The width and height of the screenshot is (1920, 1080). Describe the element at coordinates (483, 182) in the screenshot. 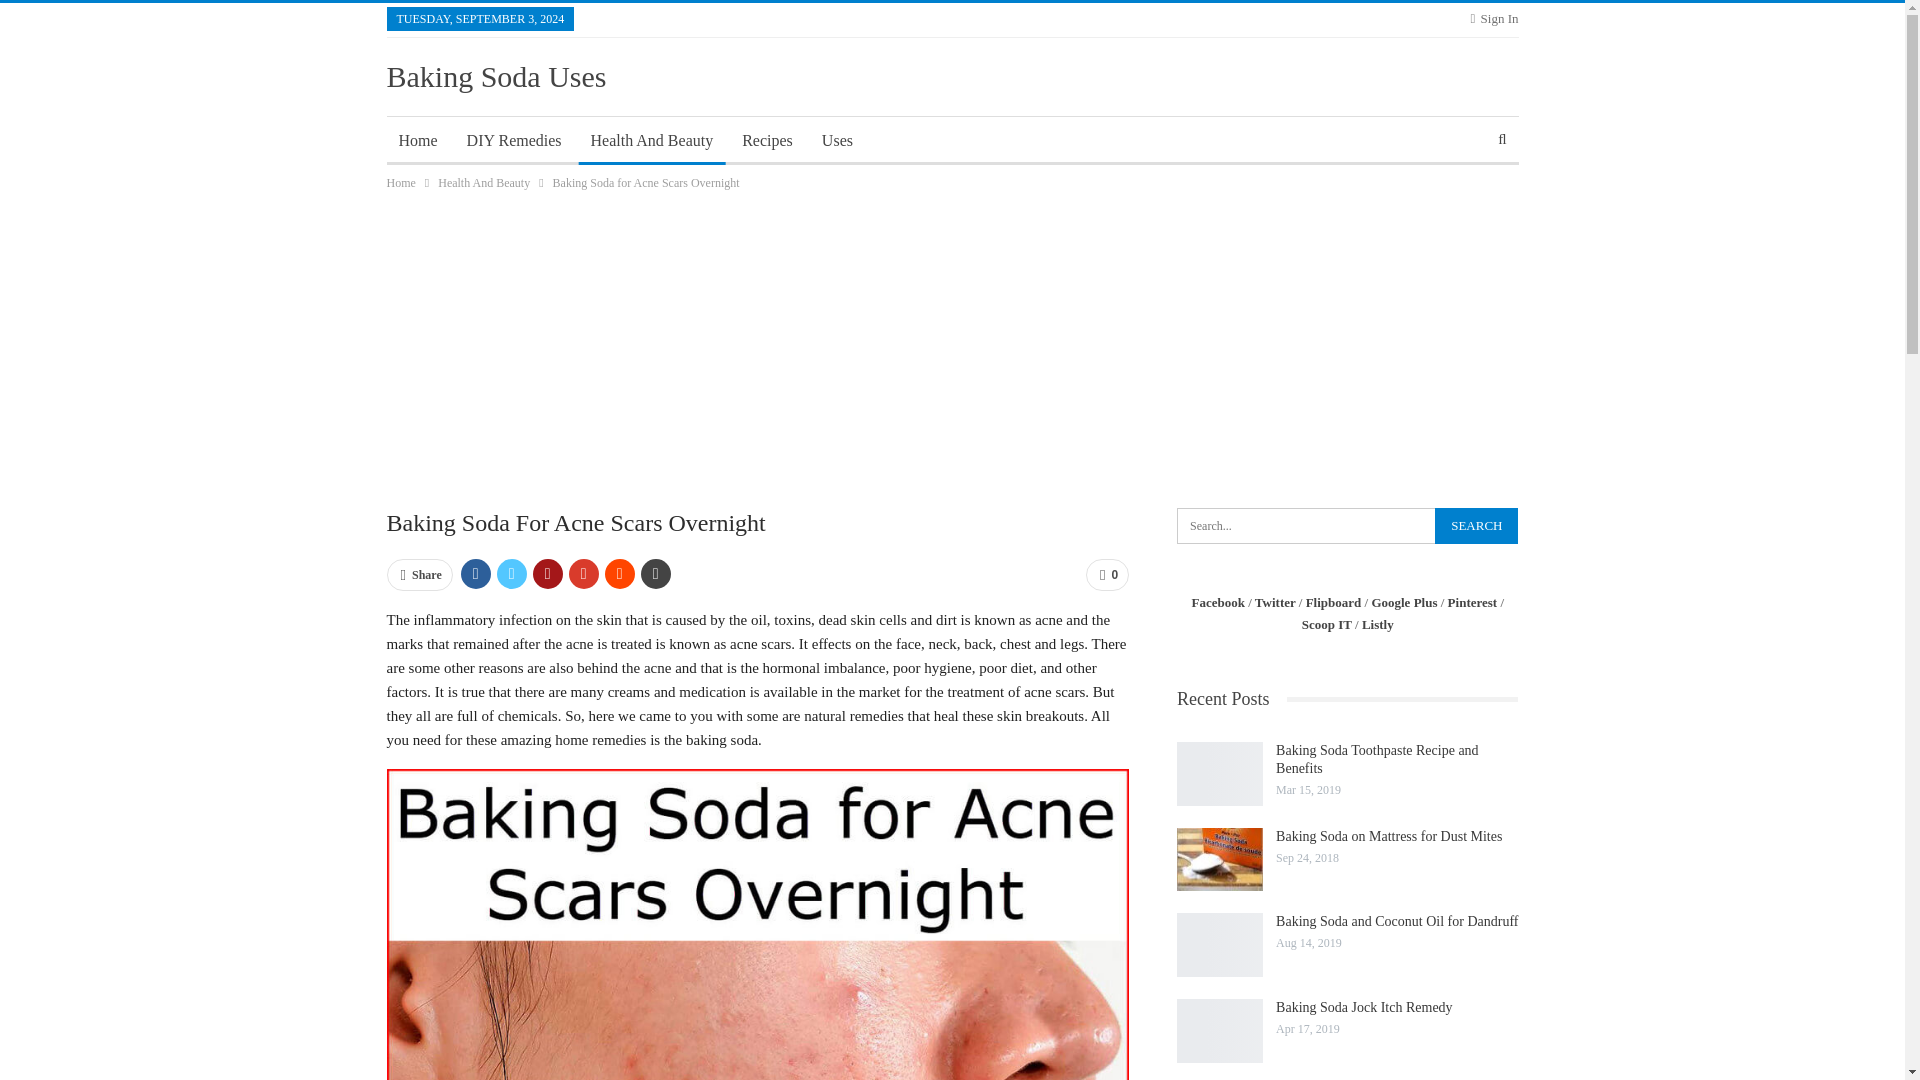

I see `Health And Beauty` at that location.